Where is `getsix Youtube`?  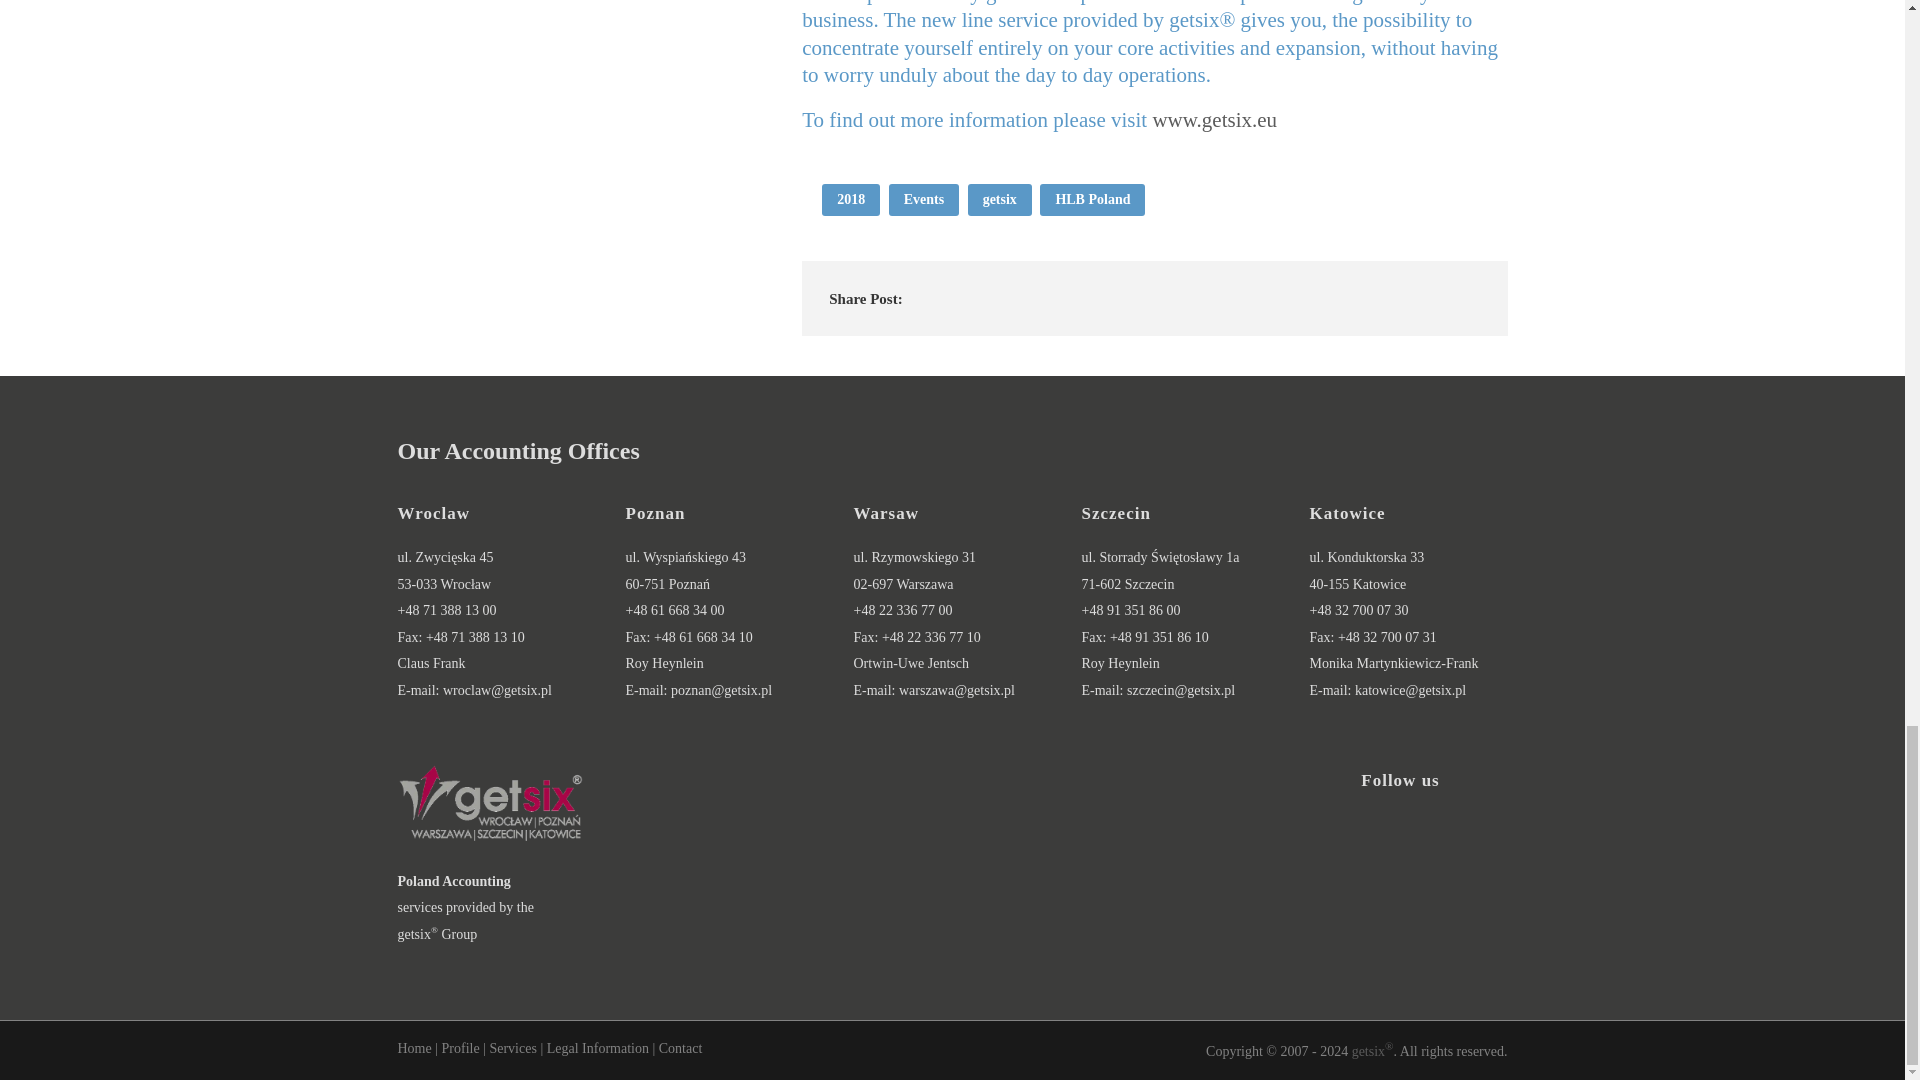
getsix Youtube is located at coordinates (1364, 945).